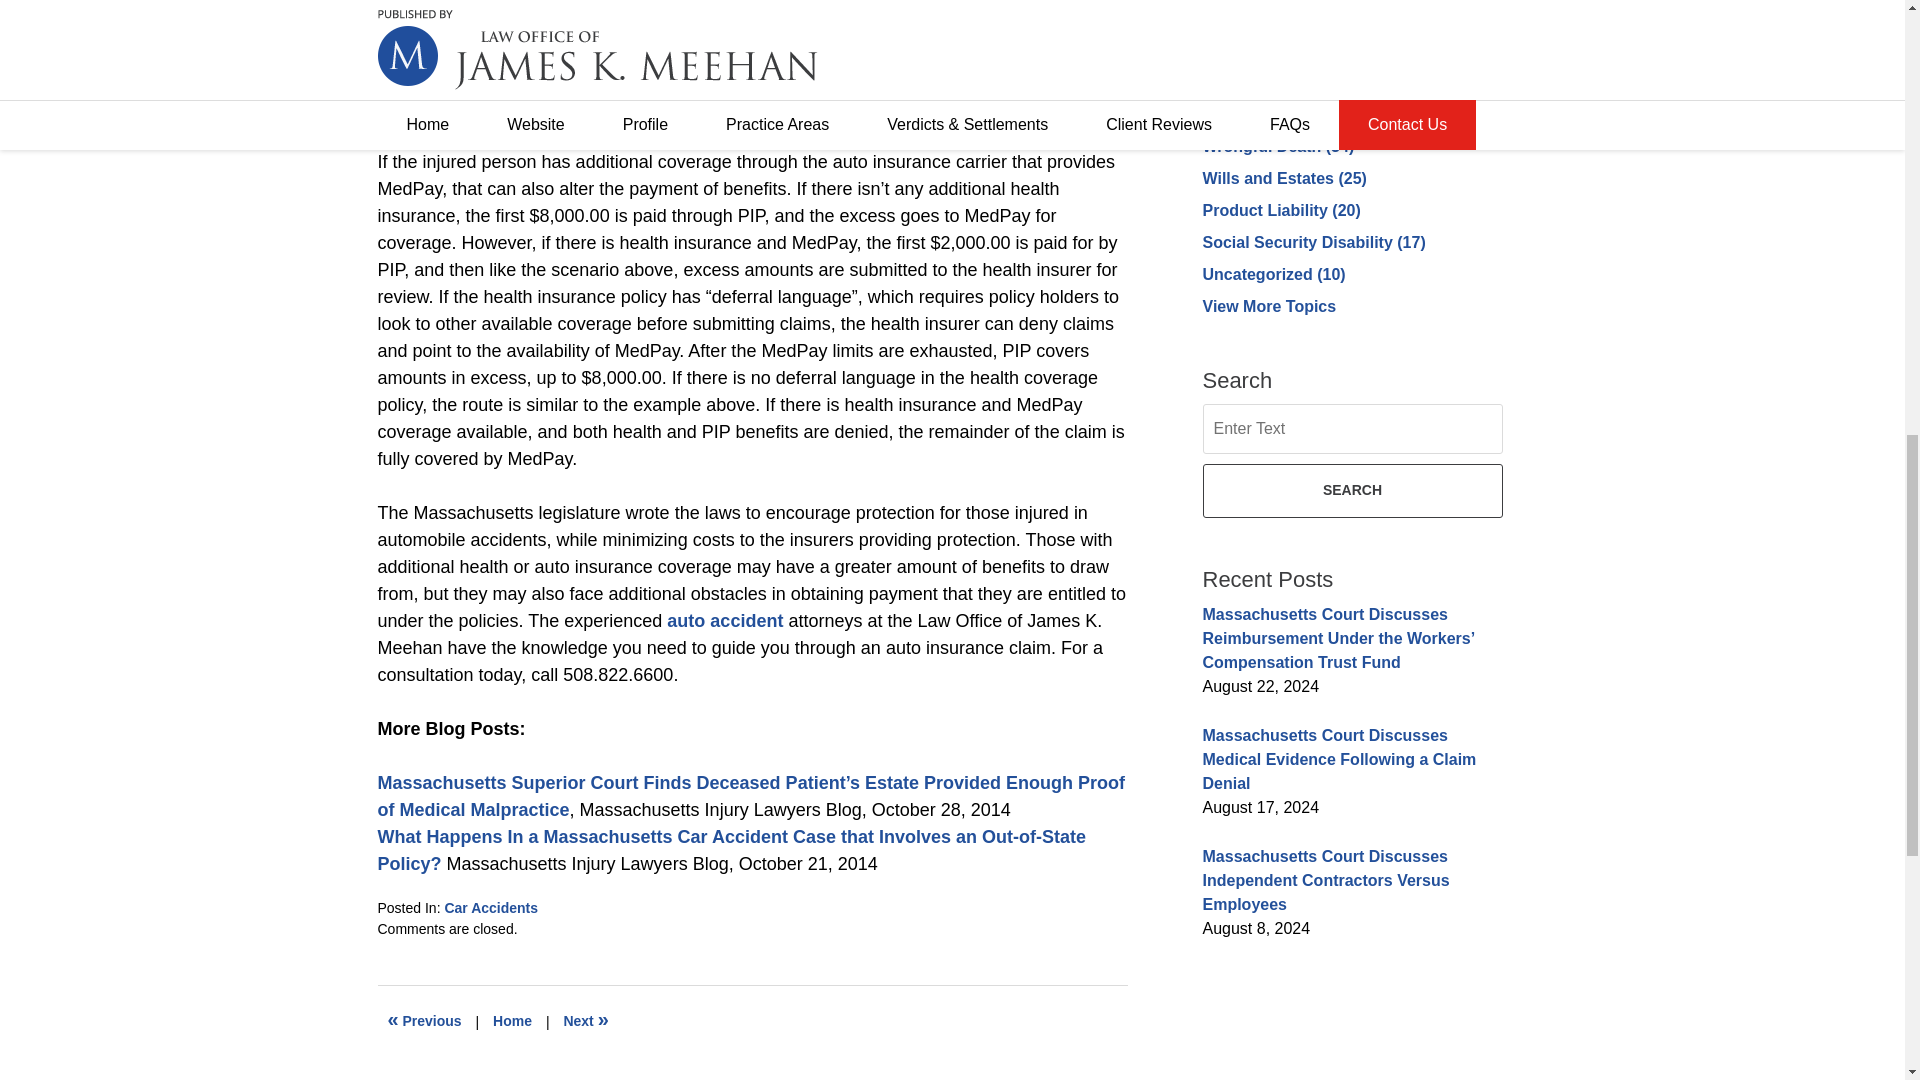 The image size is (1920, 1080). Describe the element at coordinates (724, 620) in the screenshot. I see `auto accident` at that location.